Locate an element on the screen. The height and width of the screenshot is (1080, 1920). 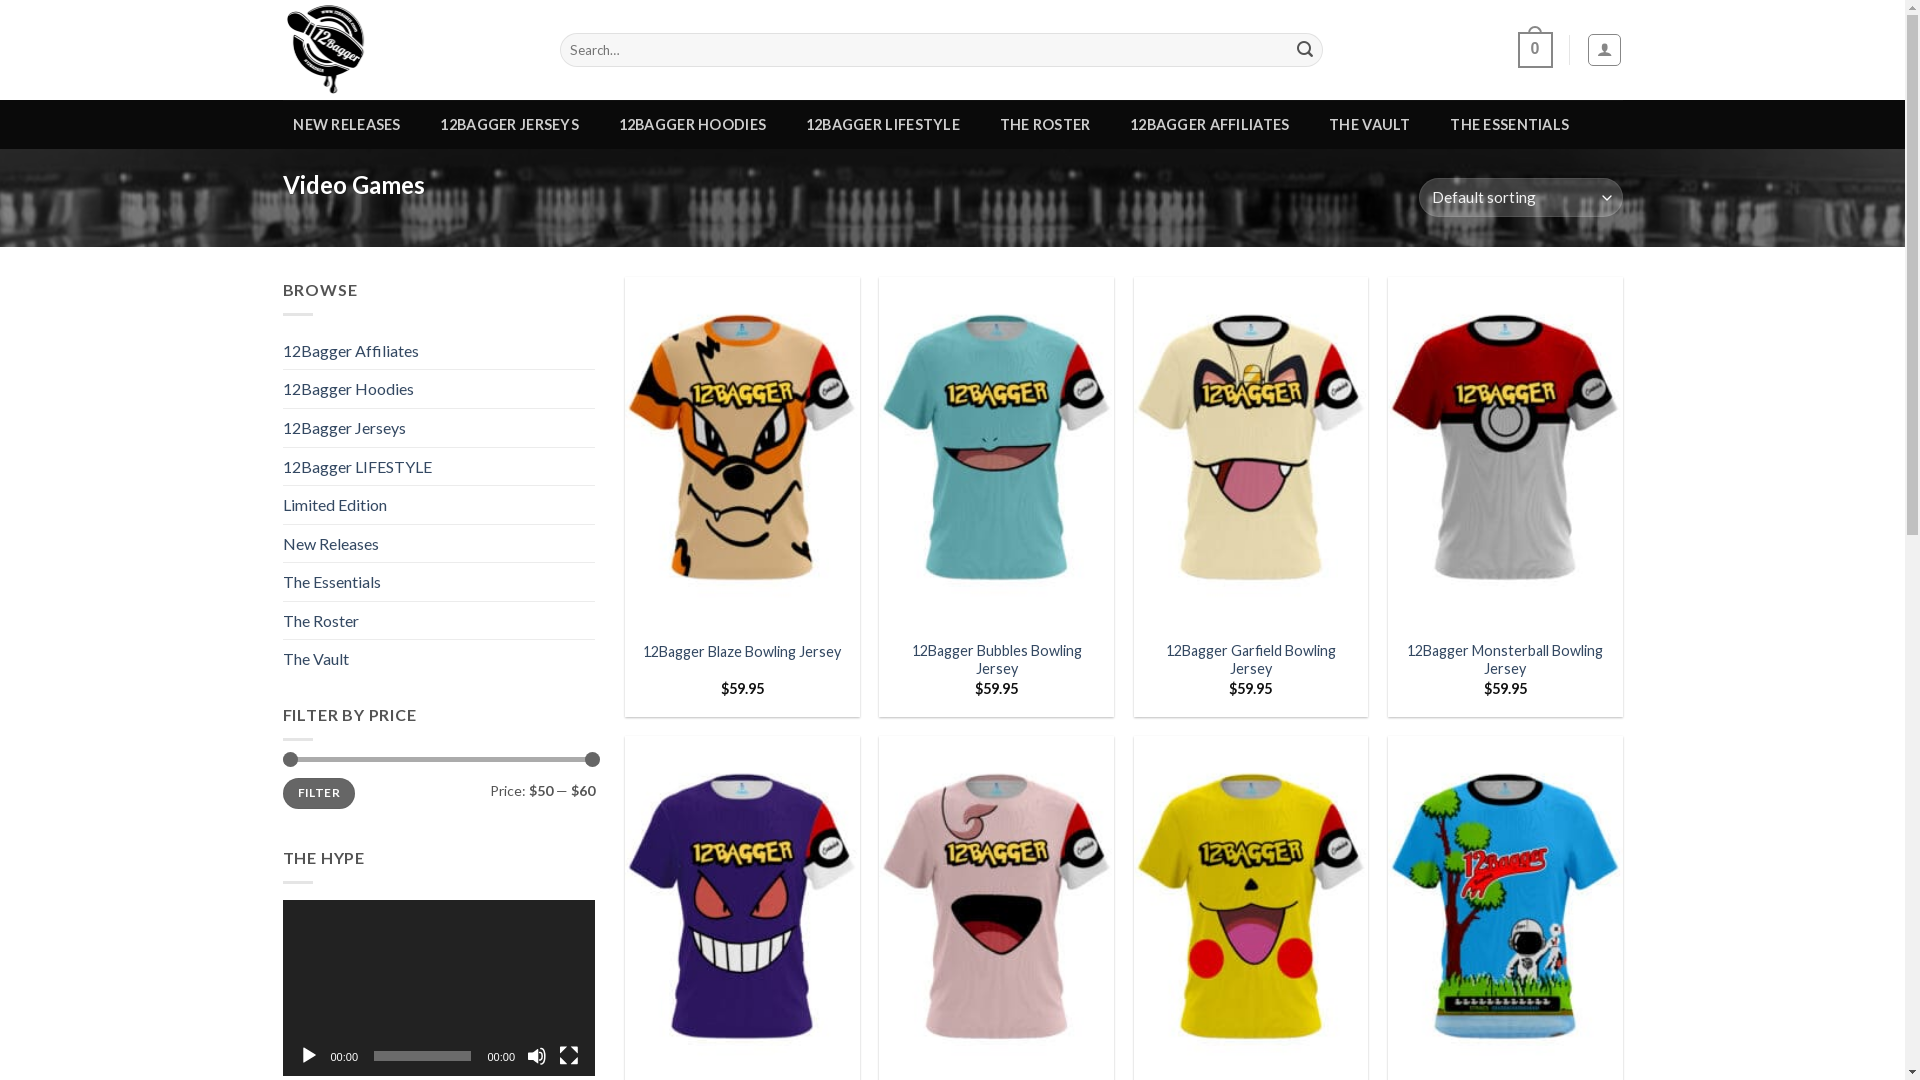
12BAGGER HOODIES is located at coordinates (692, 125).